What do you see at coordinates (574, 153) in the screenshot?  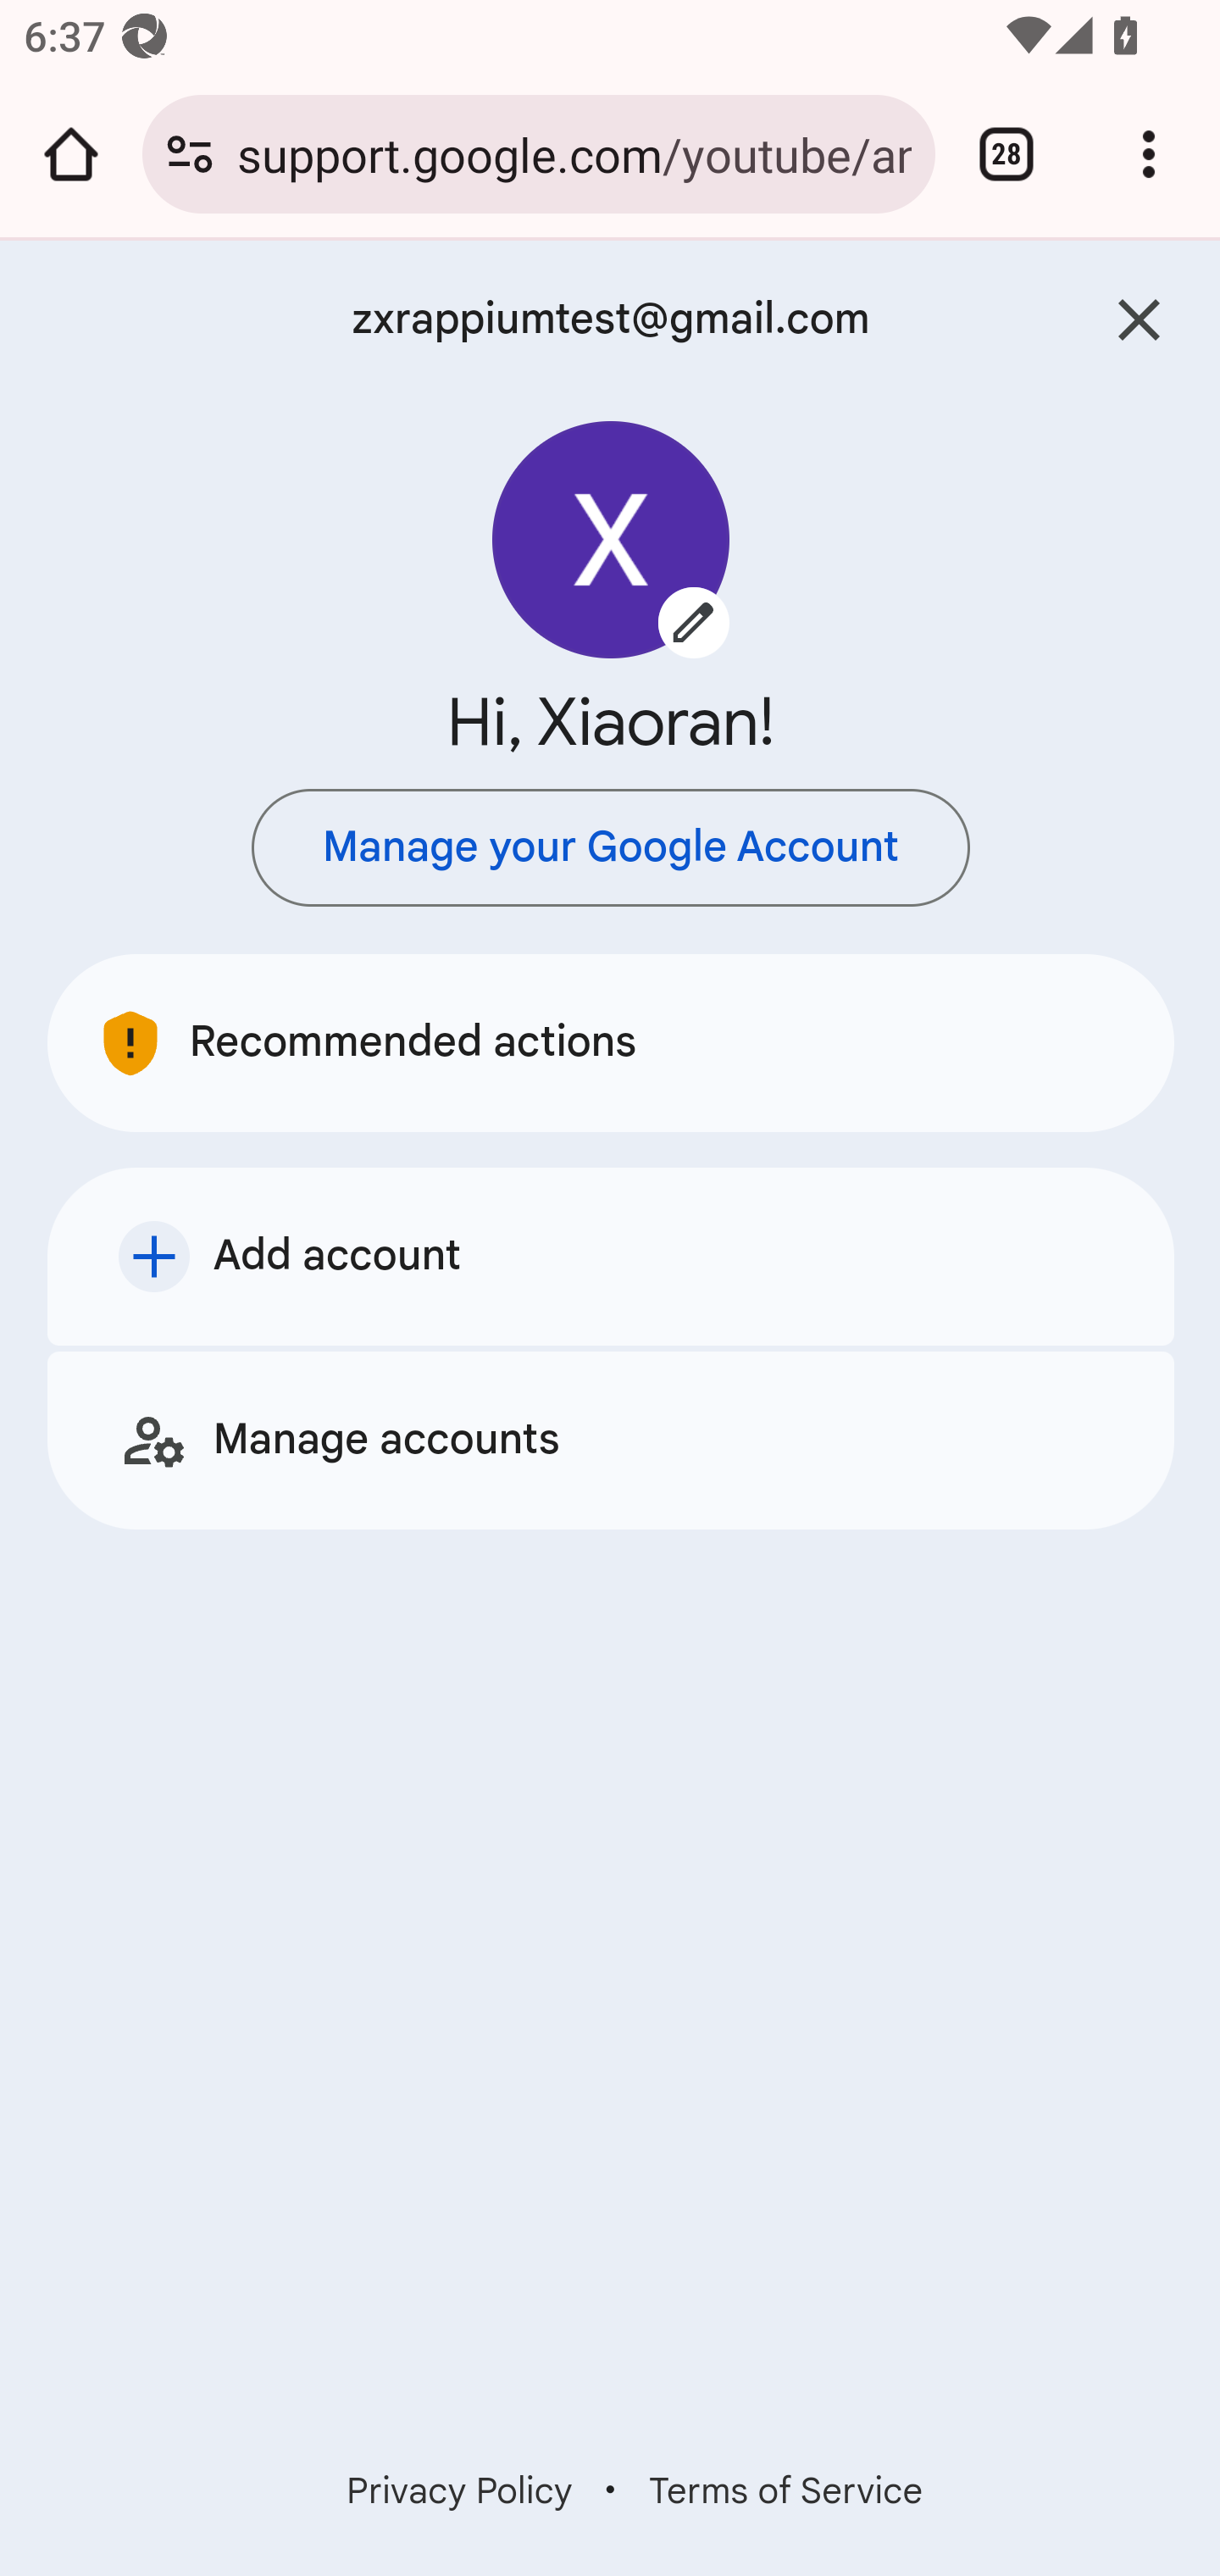 I see `support.google.com/youtube/answer/7640706?hl=%@` at bounding box center [574, 153].